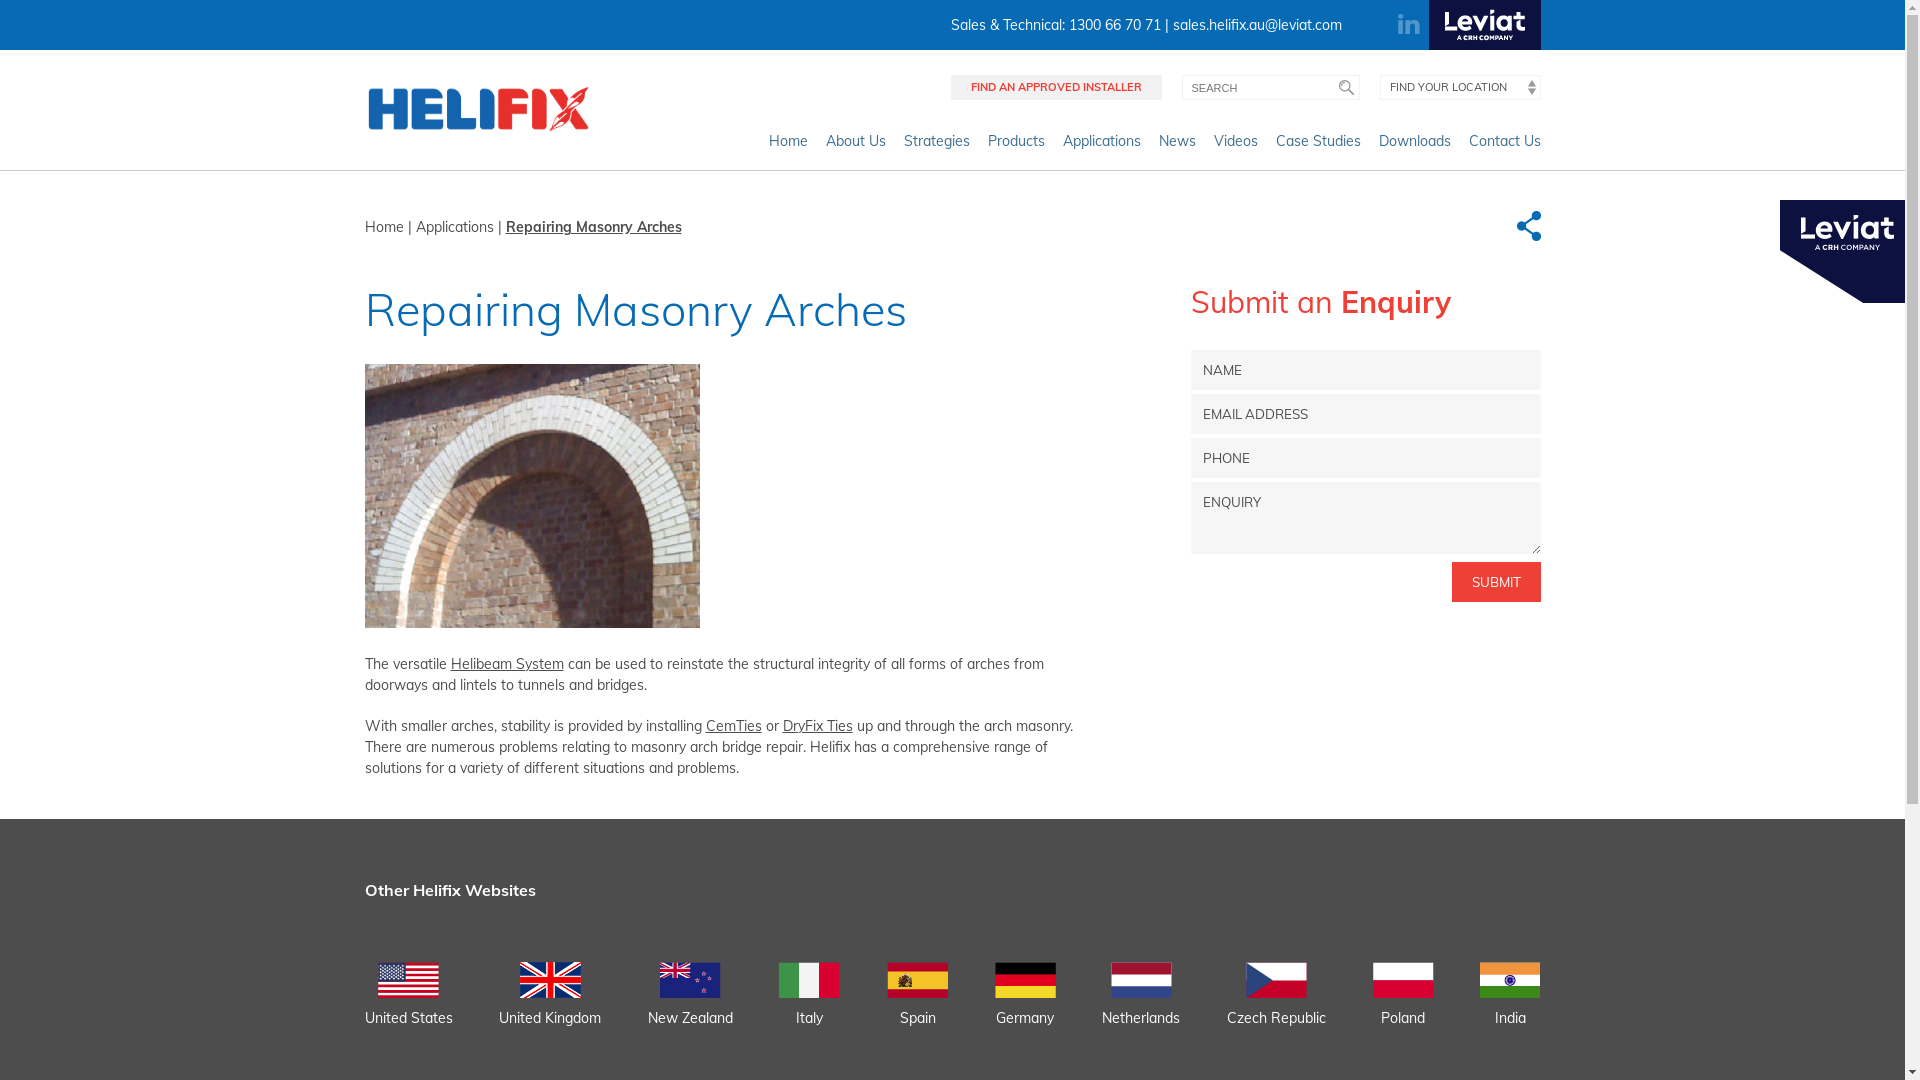 The width and height of the screenshot is (1920, 1080). I want to click on Helifix, so click(478, 109).